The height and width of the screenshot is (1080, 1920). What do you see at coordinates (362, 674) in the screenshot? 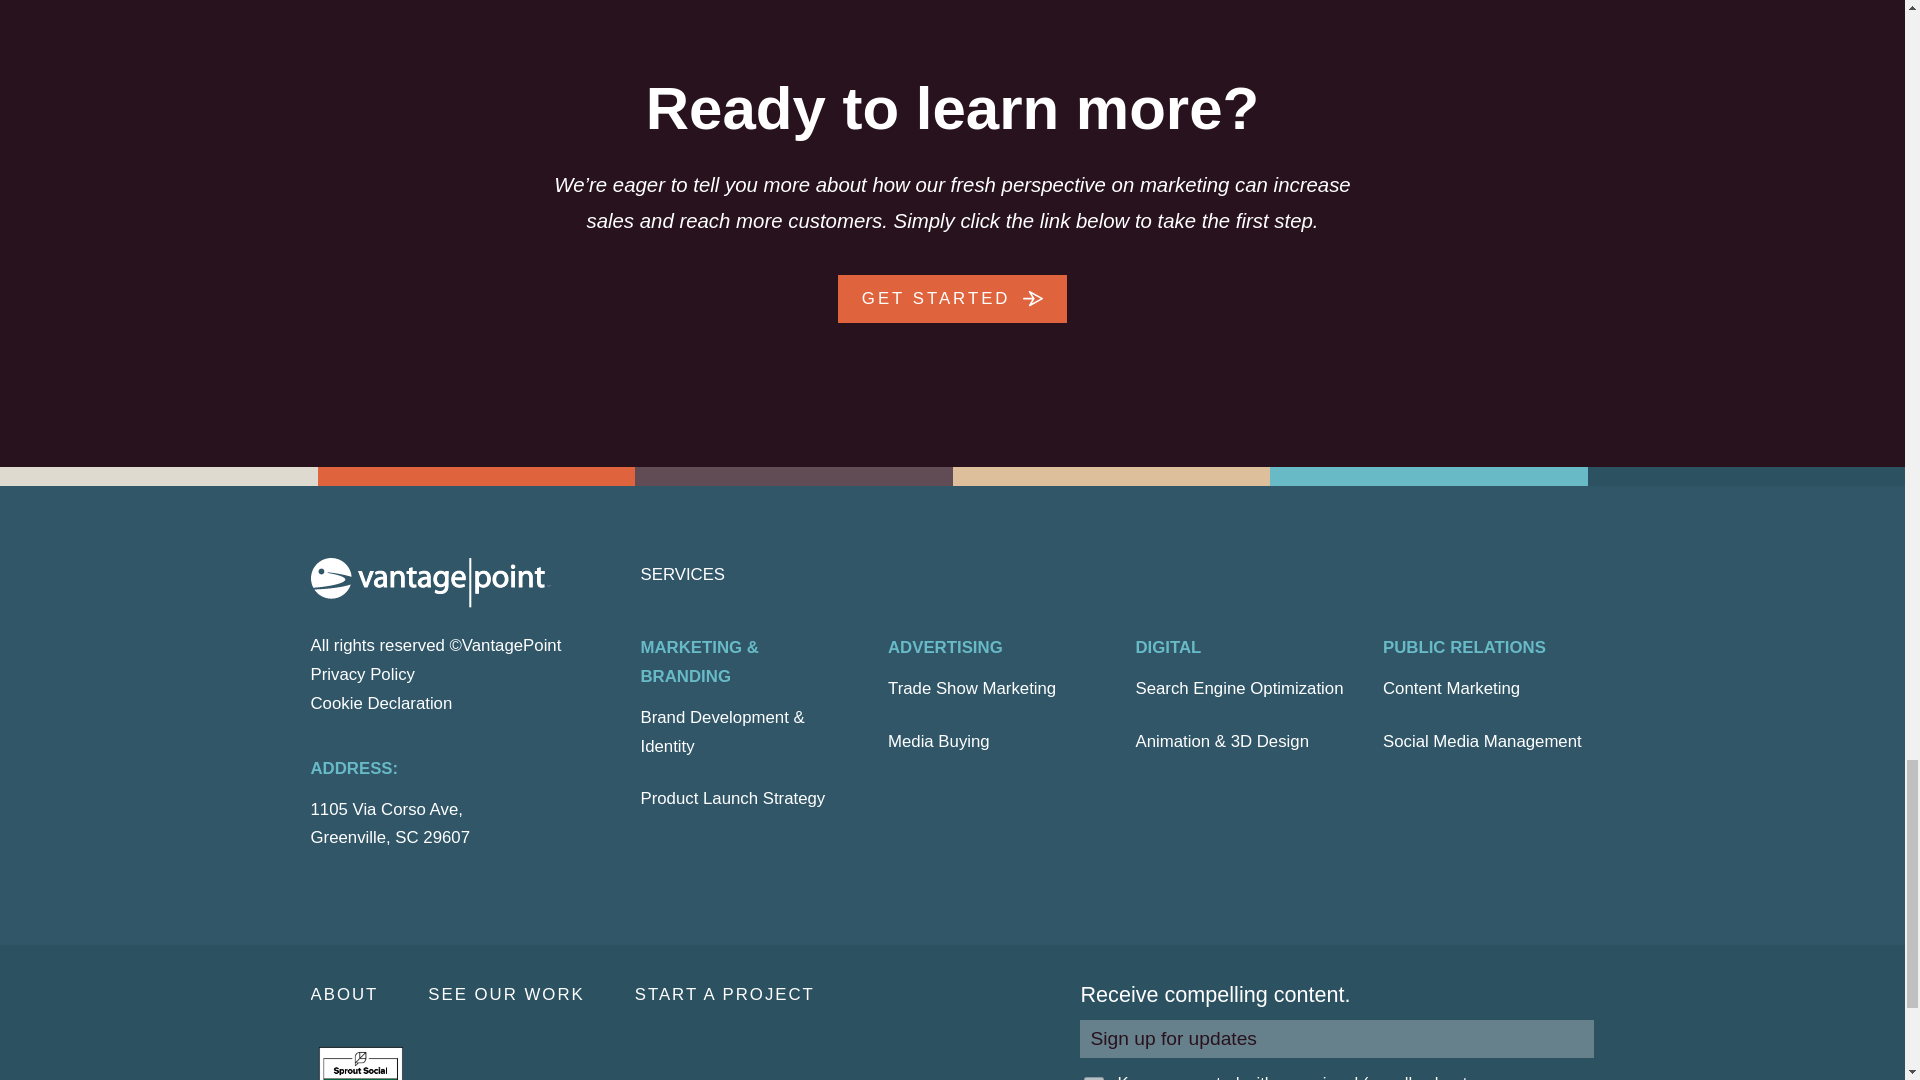
I see `Privacy Policy` at bounding box center [362, 674].